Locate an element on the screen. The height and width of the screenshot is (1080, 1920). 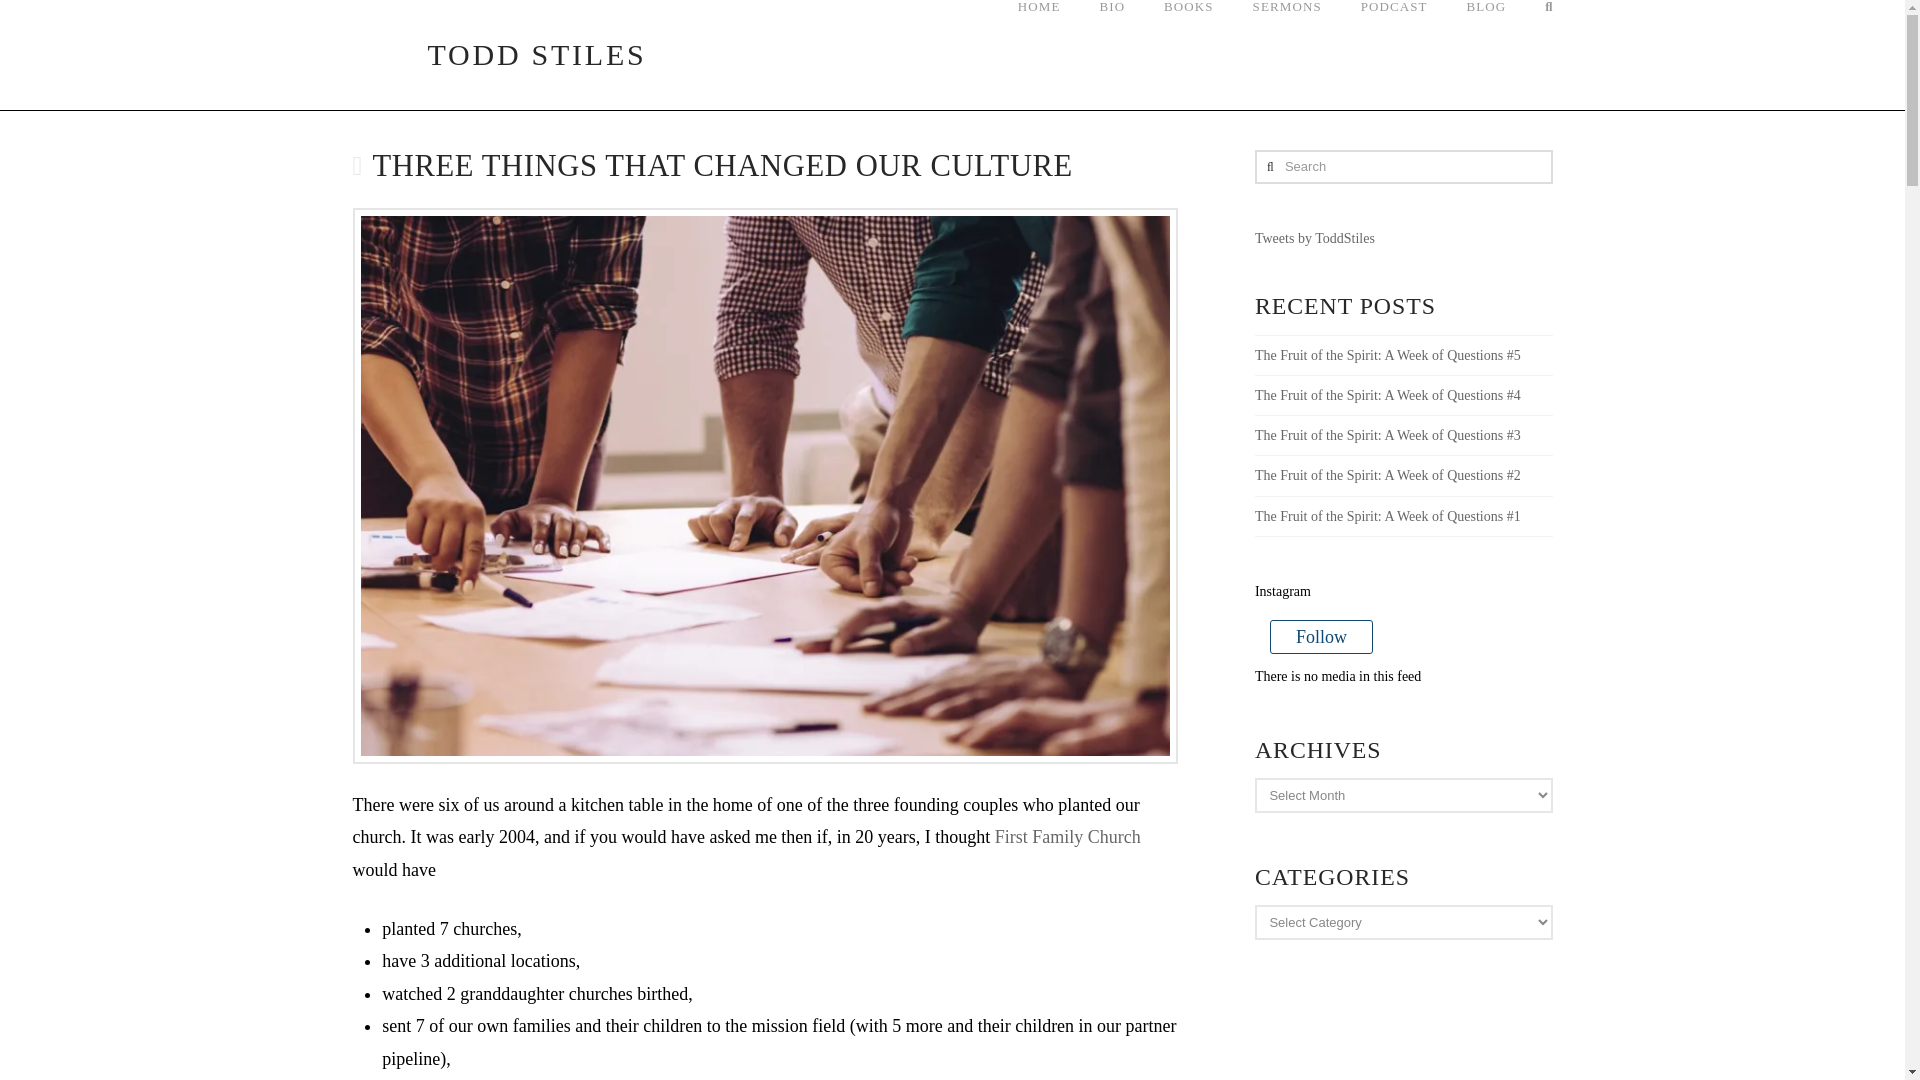
Tweets by ToddStiles is located at coordinates (1314, 238).